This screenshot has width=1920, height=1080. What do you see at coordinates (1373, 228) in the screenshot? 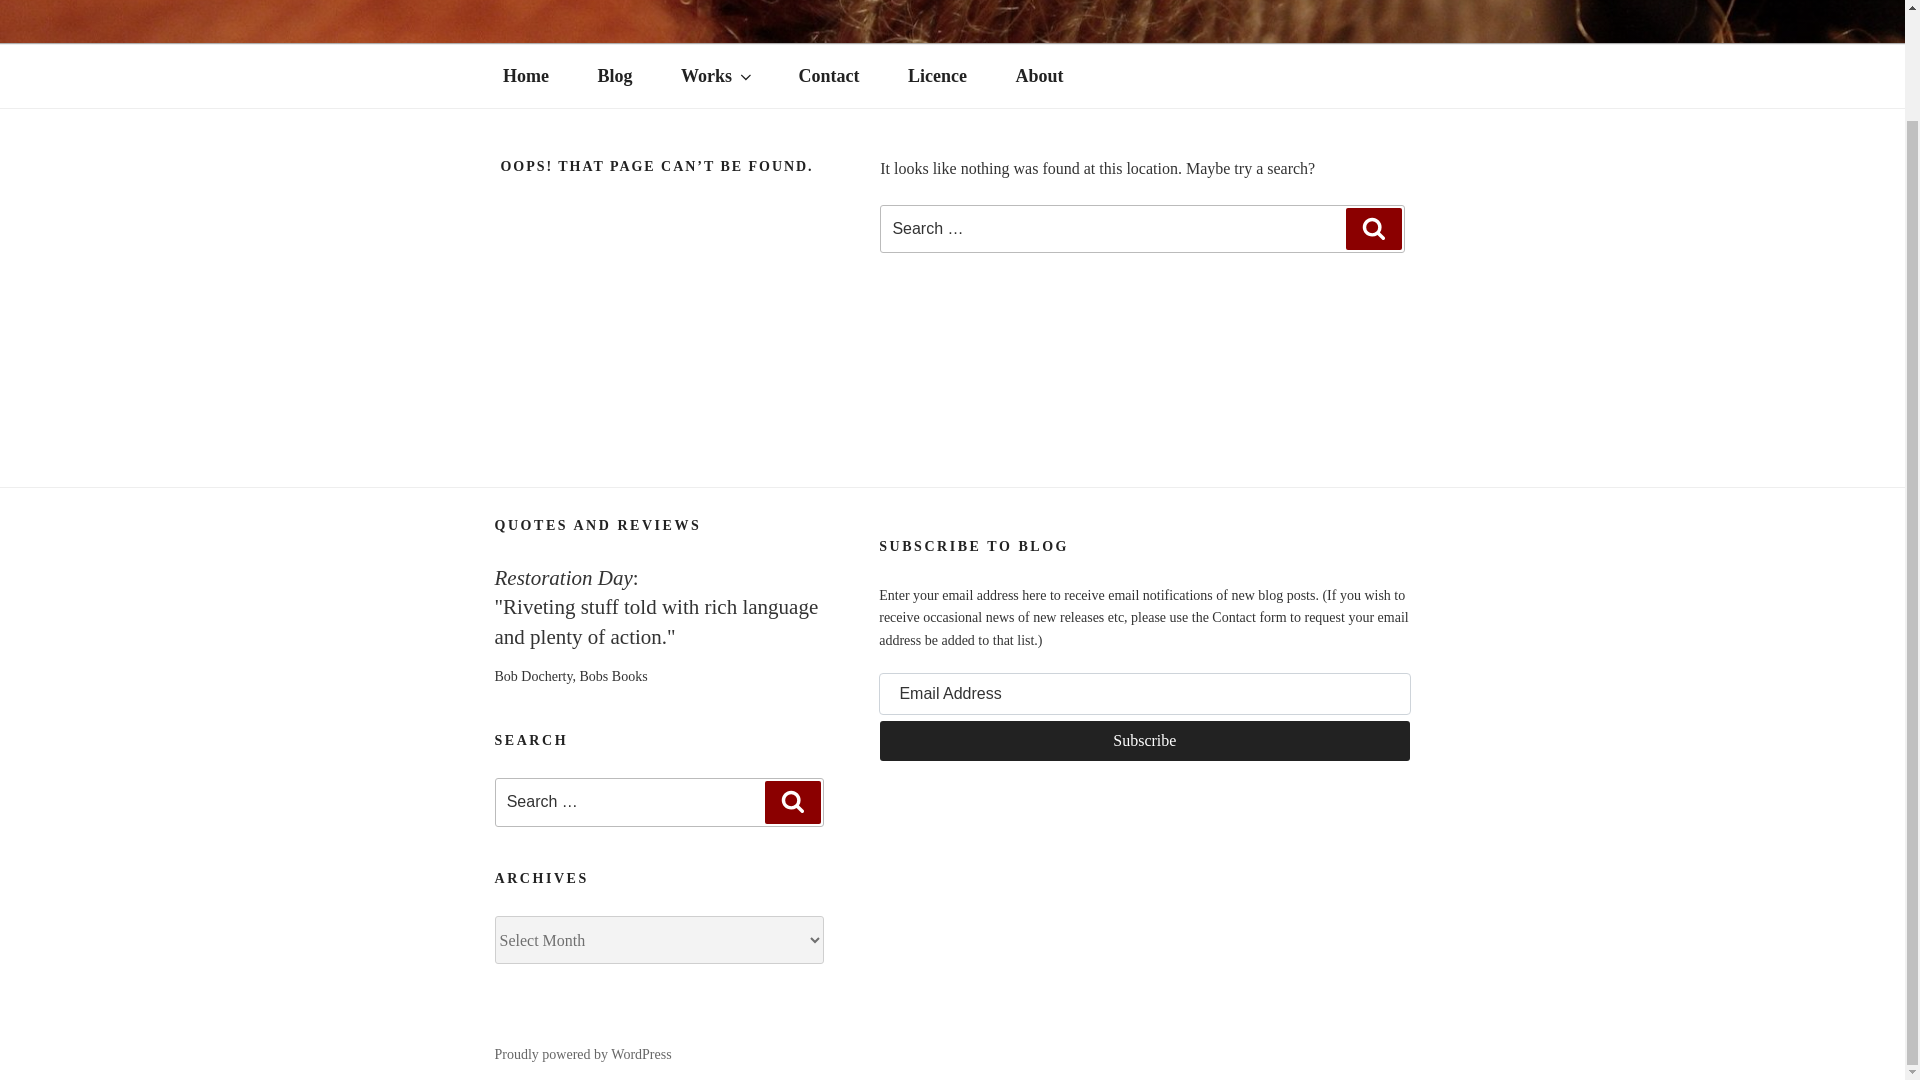
I see `Search` at bounding box center [1373, 228].